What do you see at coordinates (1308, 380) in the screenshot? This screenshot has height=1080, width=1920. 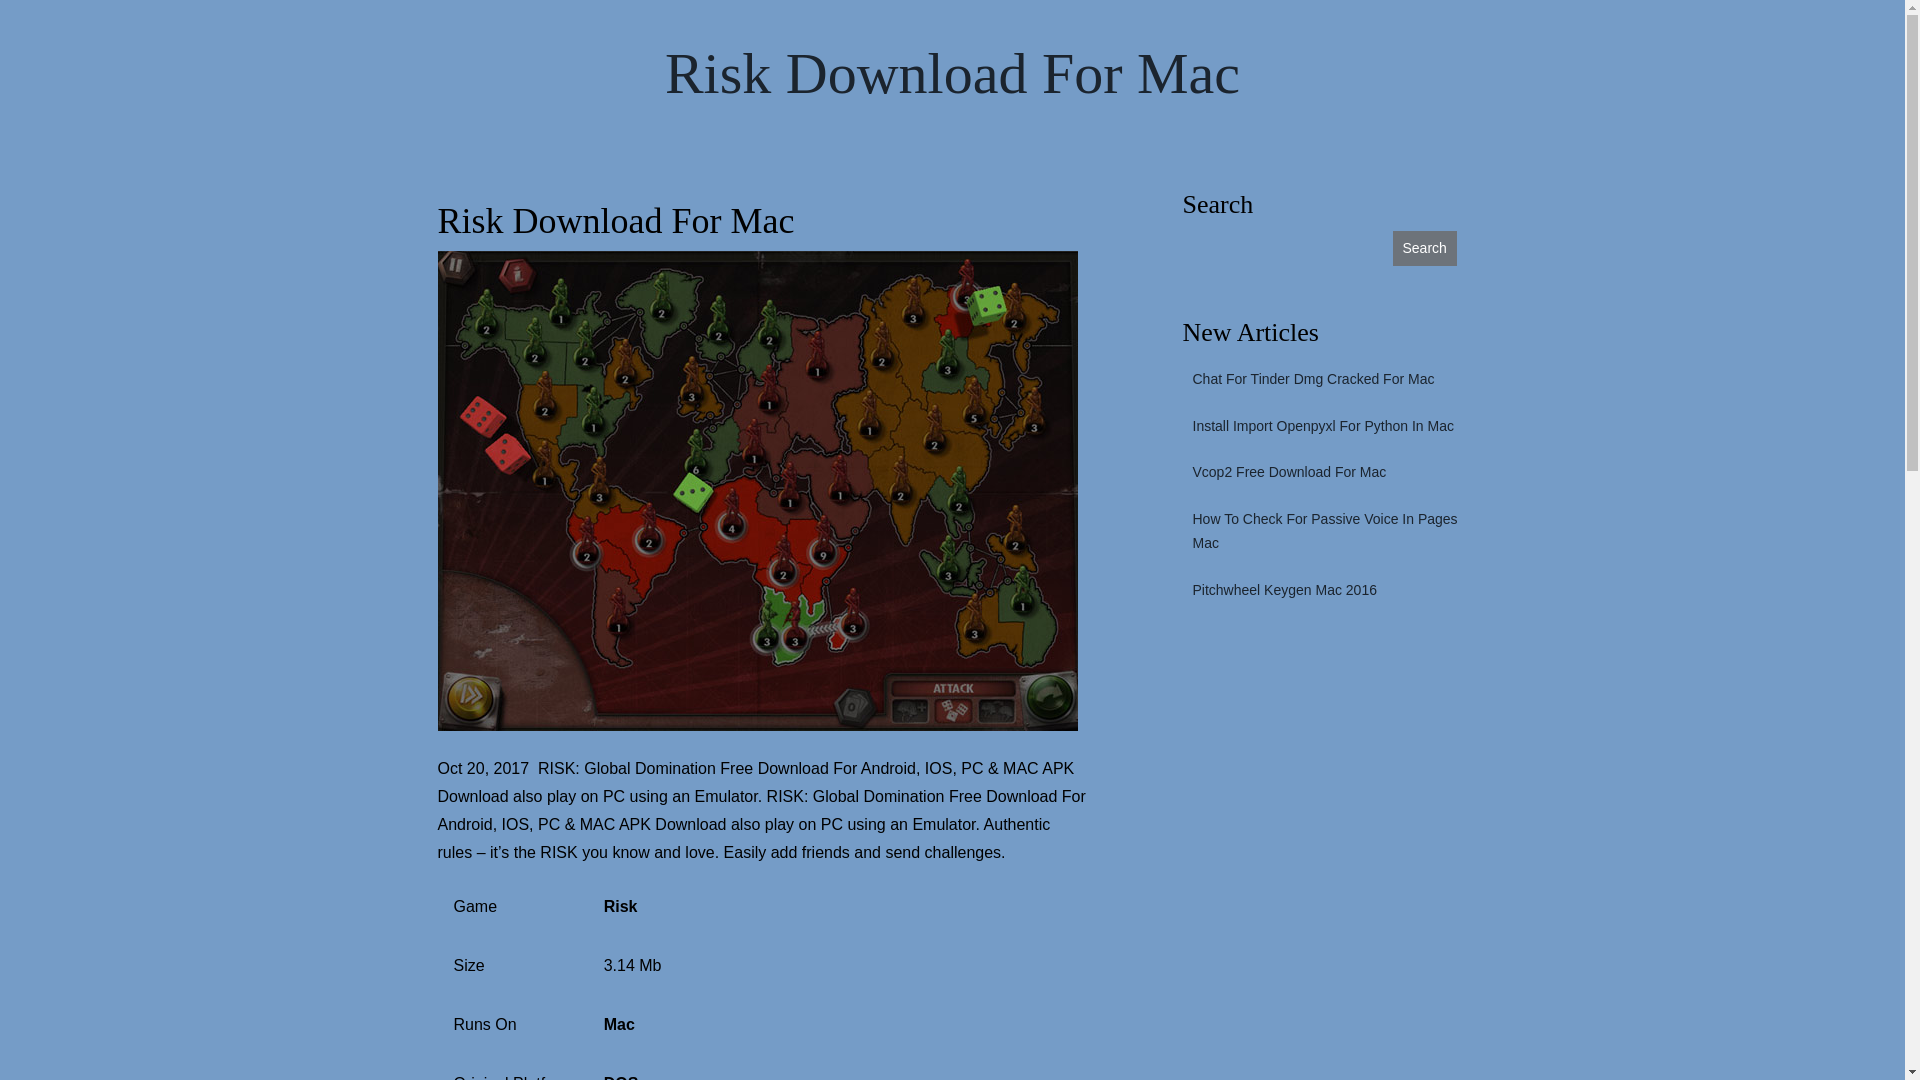 I see `Chat For Tinder Dmg Cracked For Mac` at bounding box center [1308, 380].